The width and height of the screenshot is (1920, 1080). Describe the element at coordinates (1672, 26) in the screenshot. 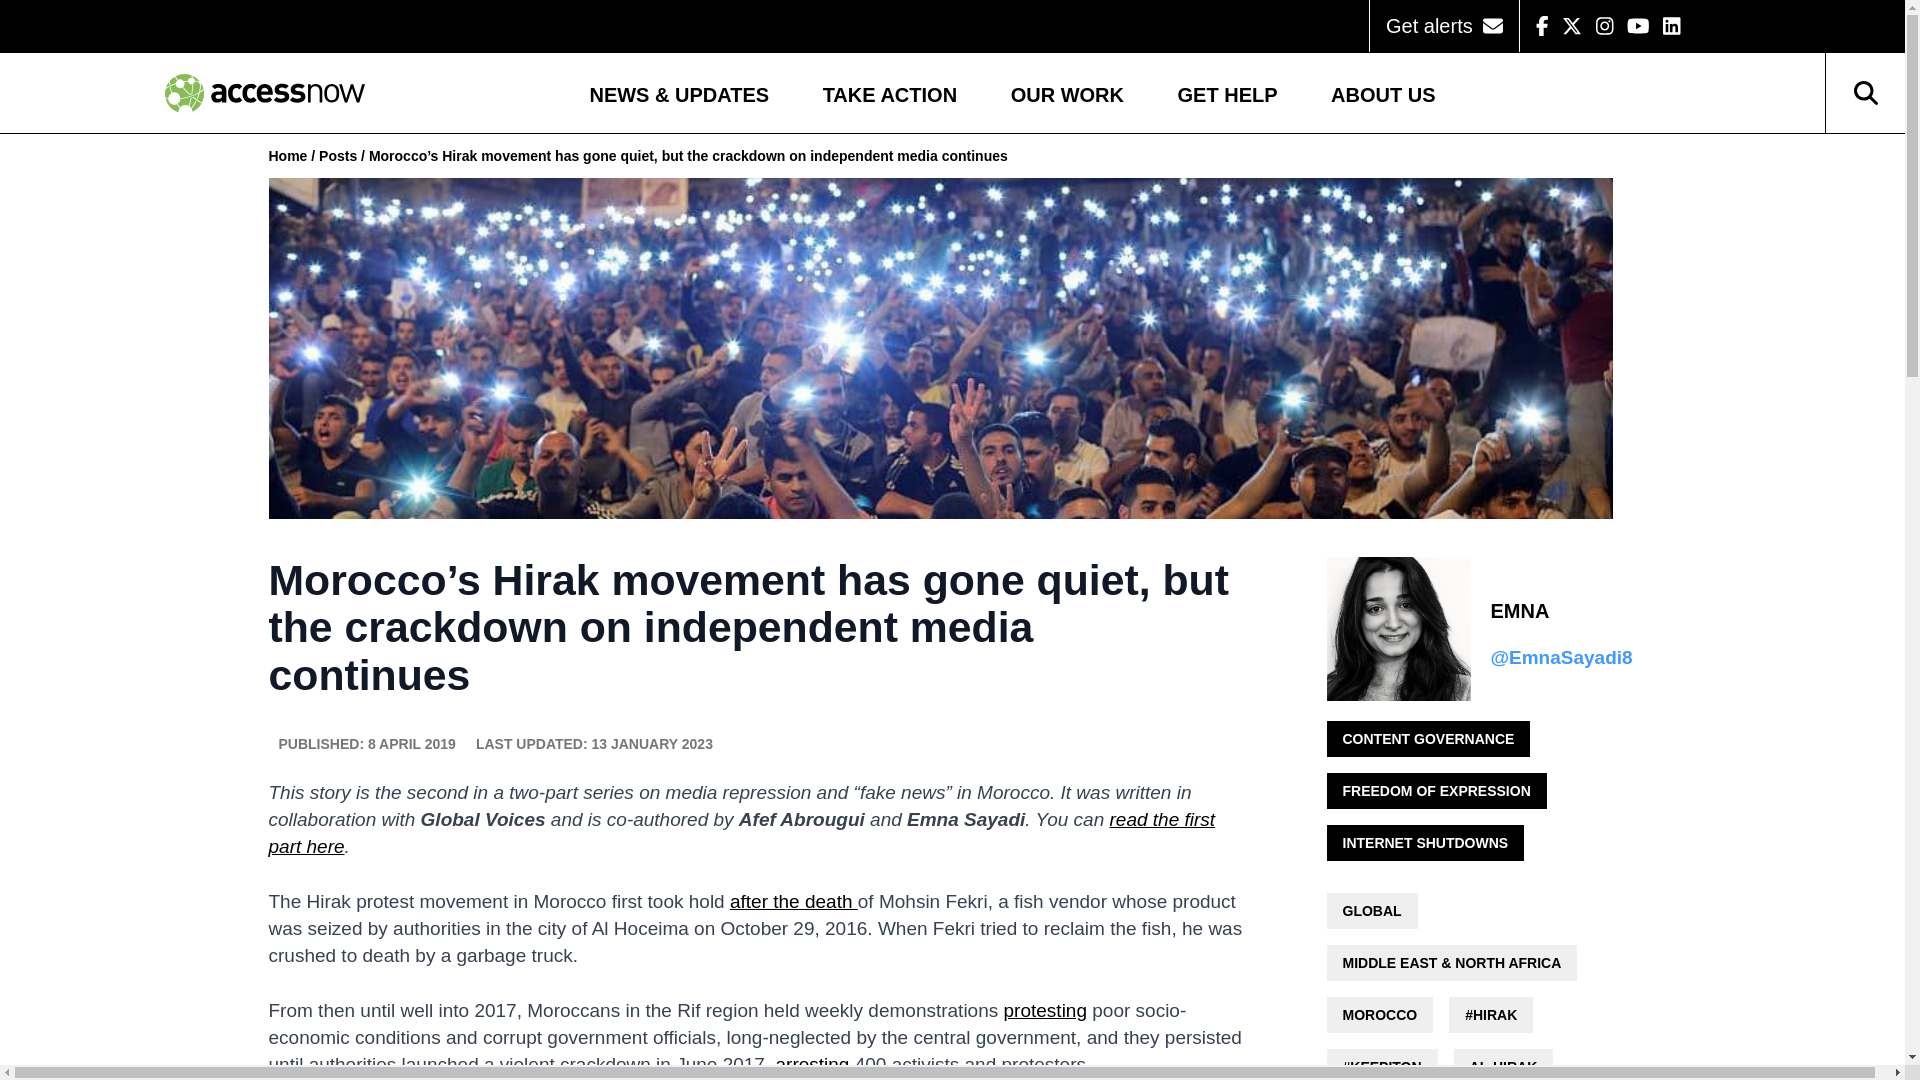

I see `LinkedIn` at that location.